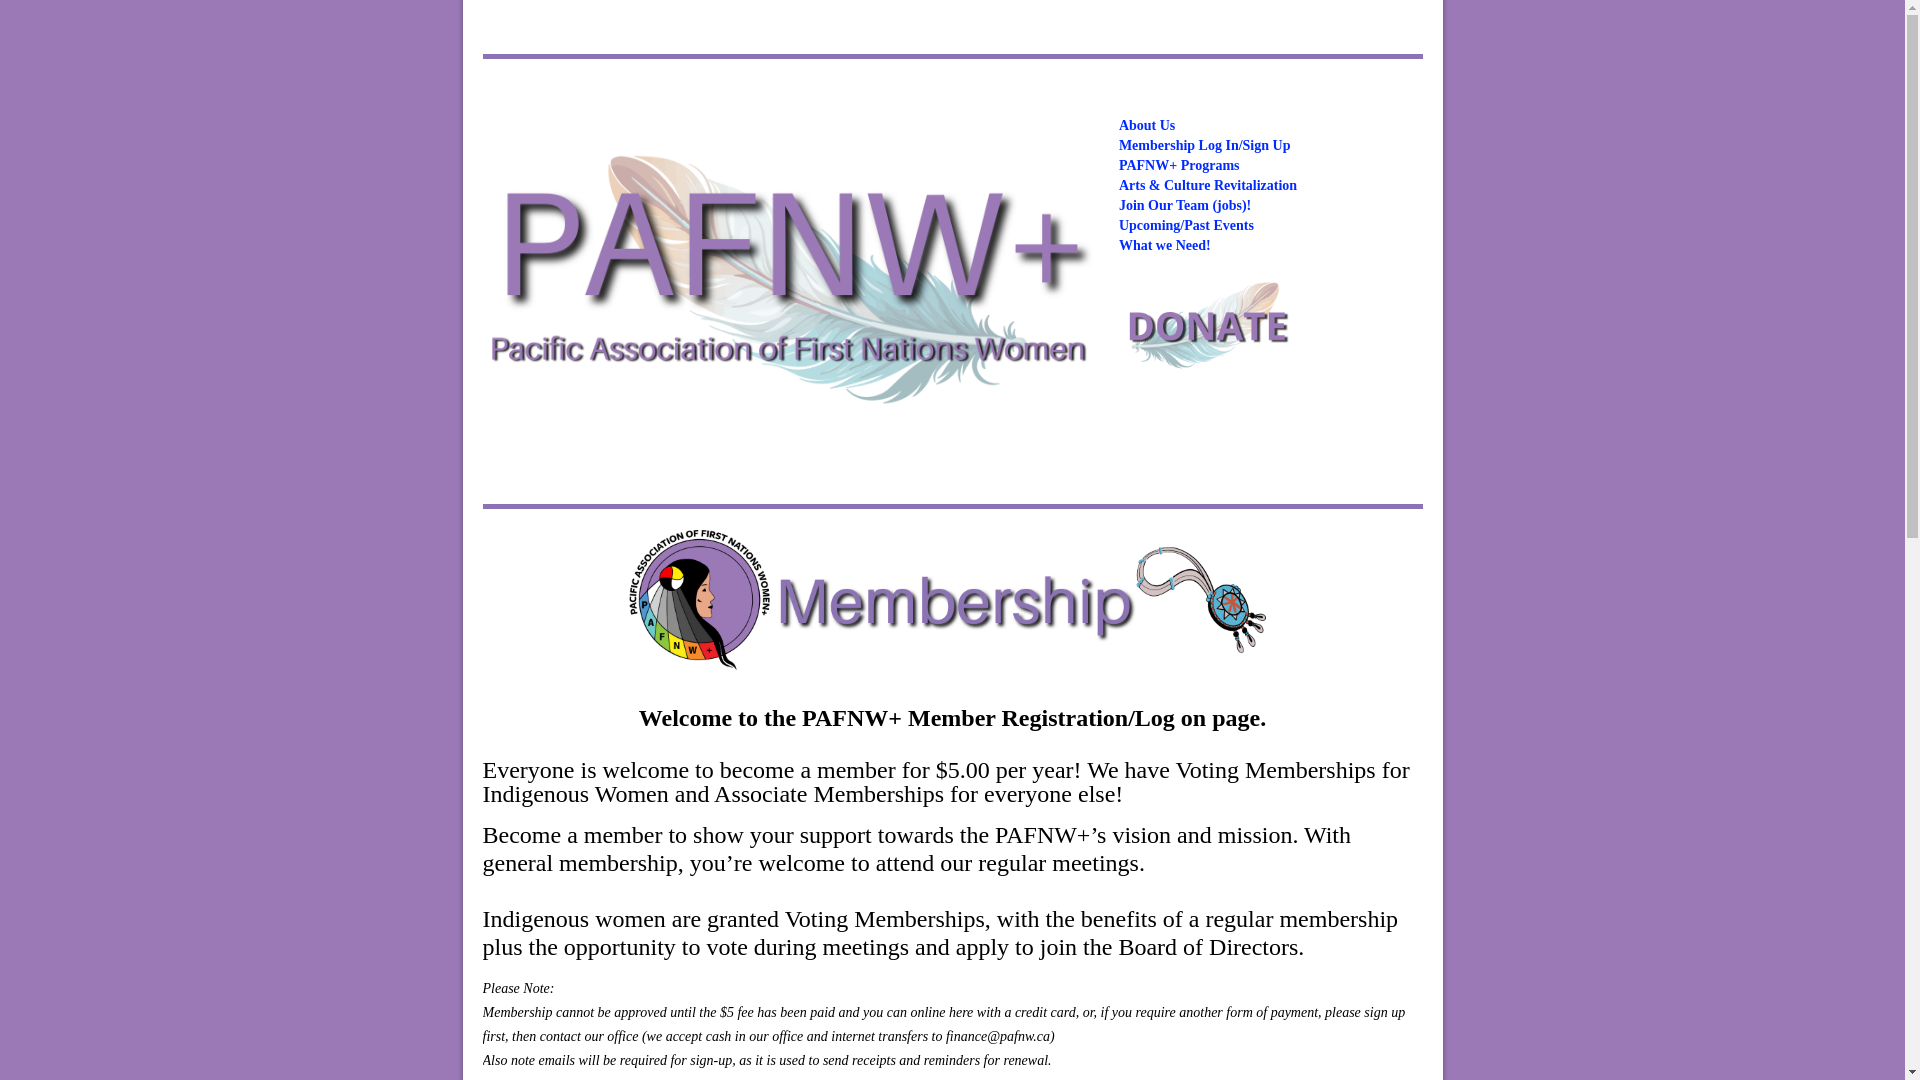  Describe the element at coordinates (1147, 124) in the screenshot. I see `About Us` at that location.